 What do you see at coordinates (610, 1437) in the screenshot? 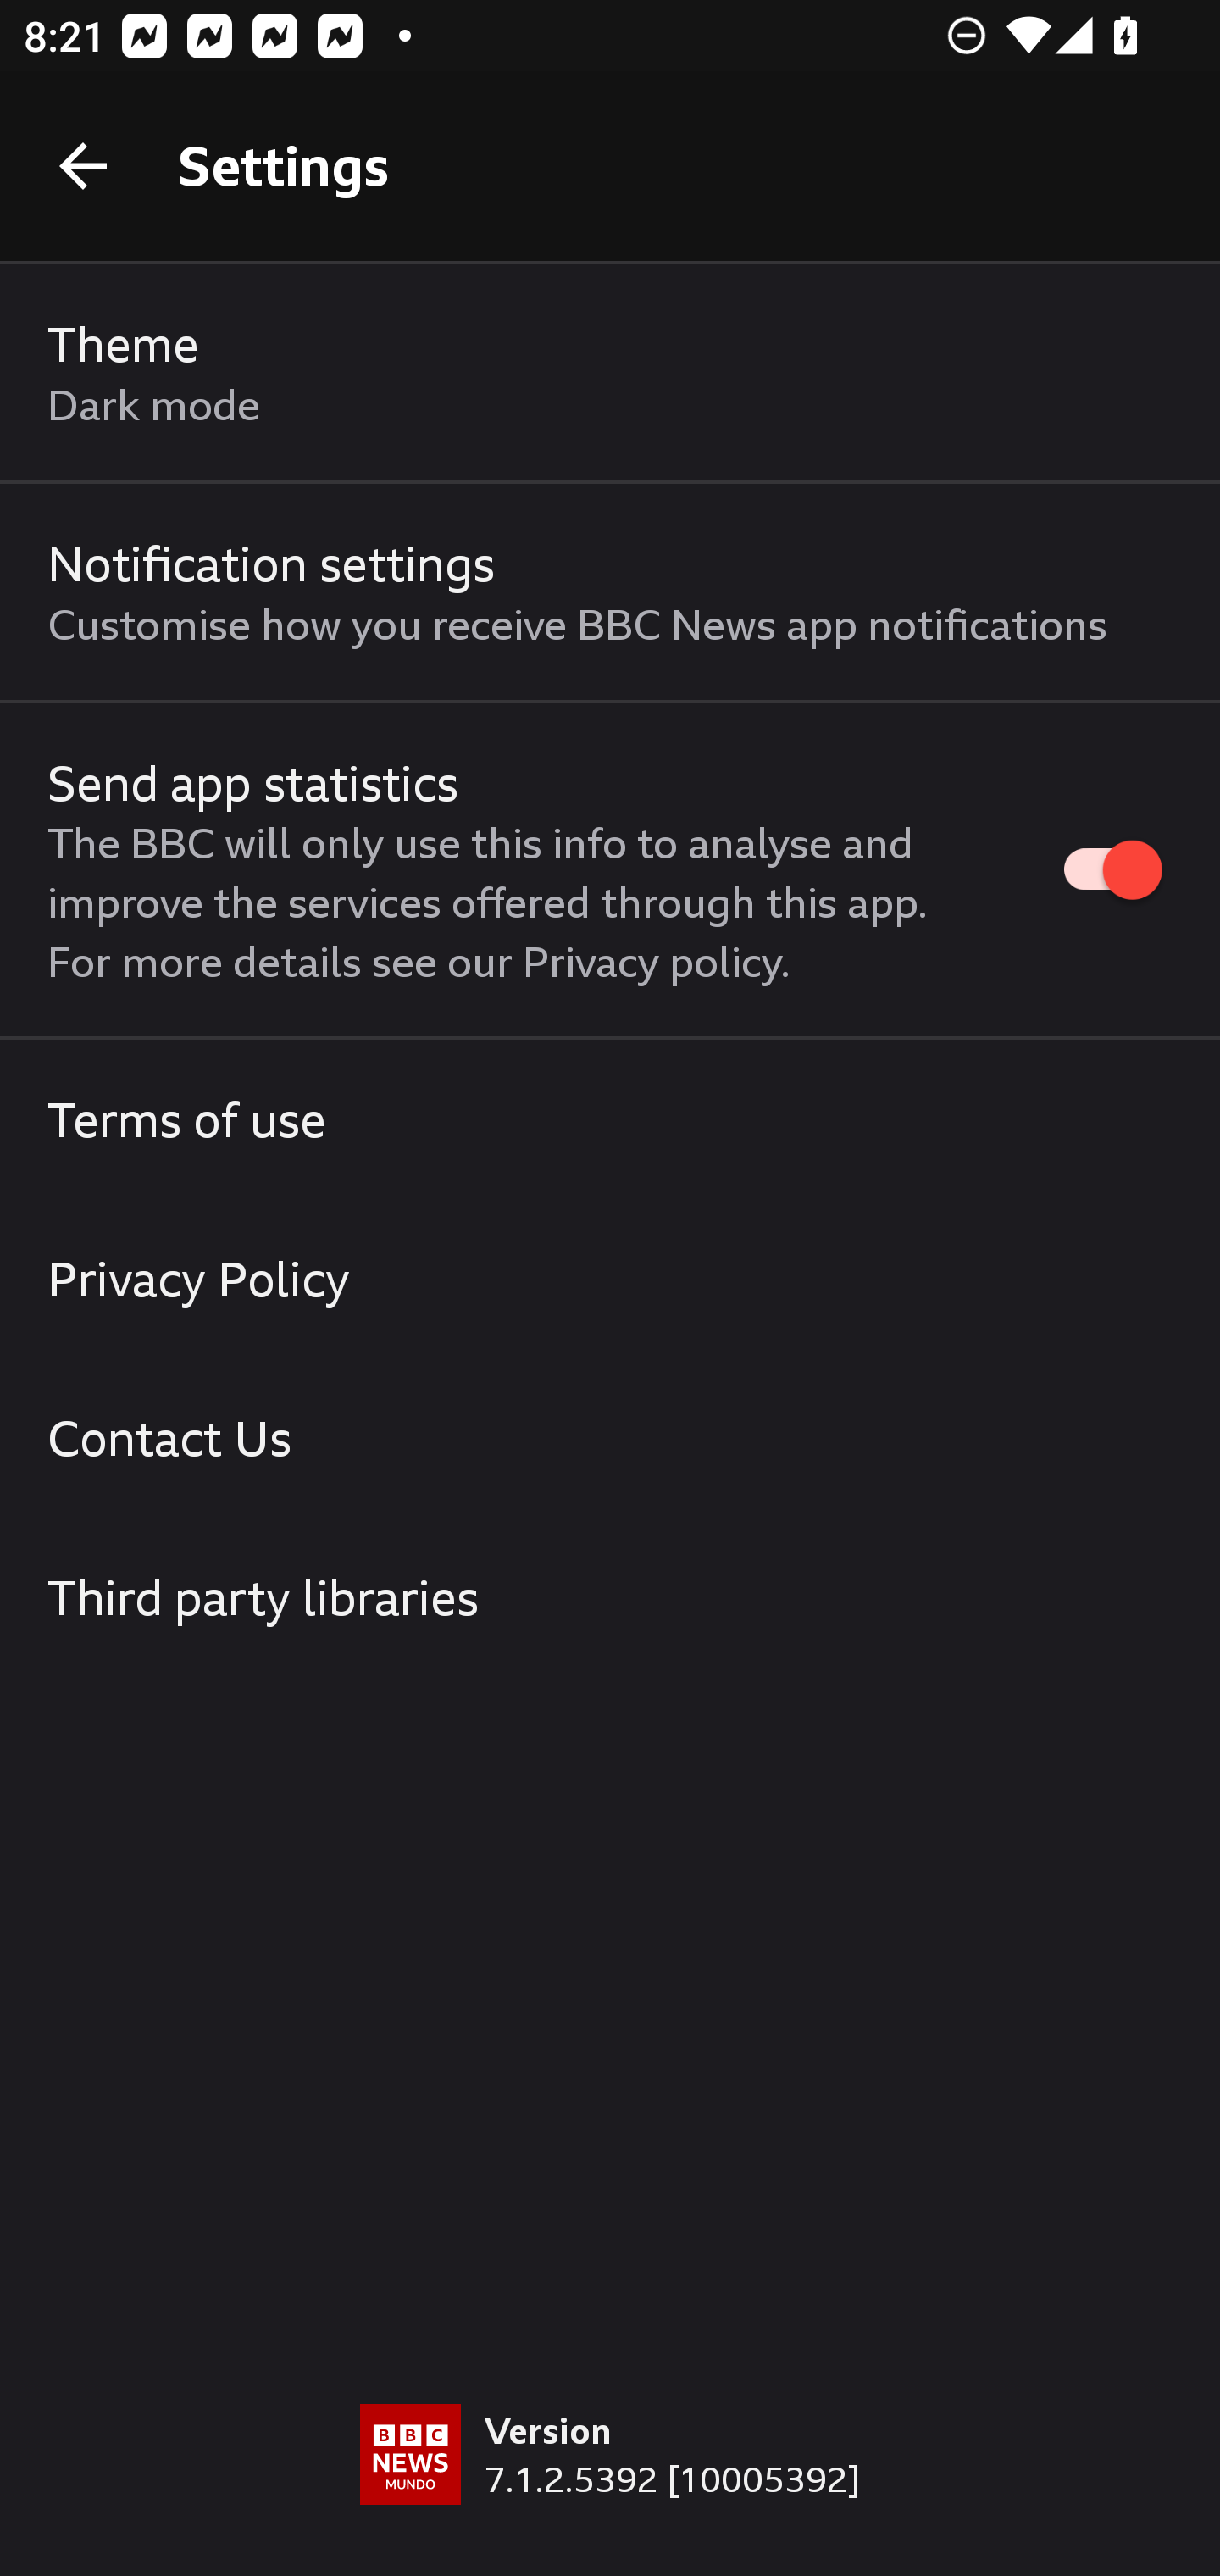
I see `Contact Us` at bounding box center [610, 1437].